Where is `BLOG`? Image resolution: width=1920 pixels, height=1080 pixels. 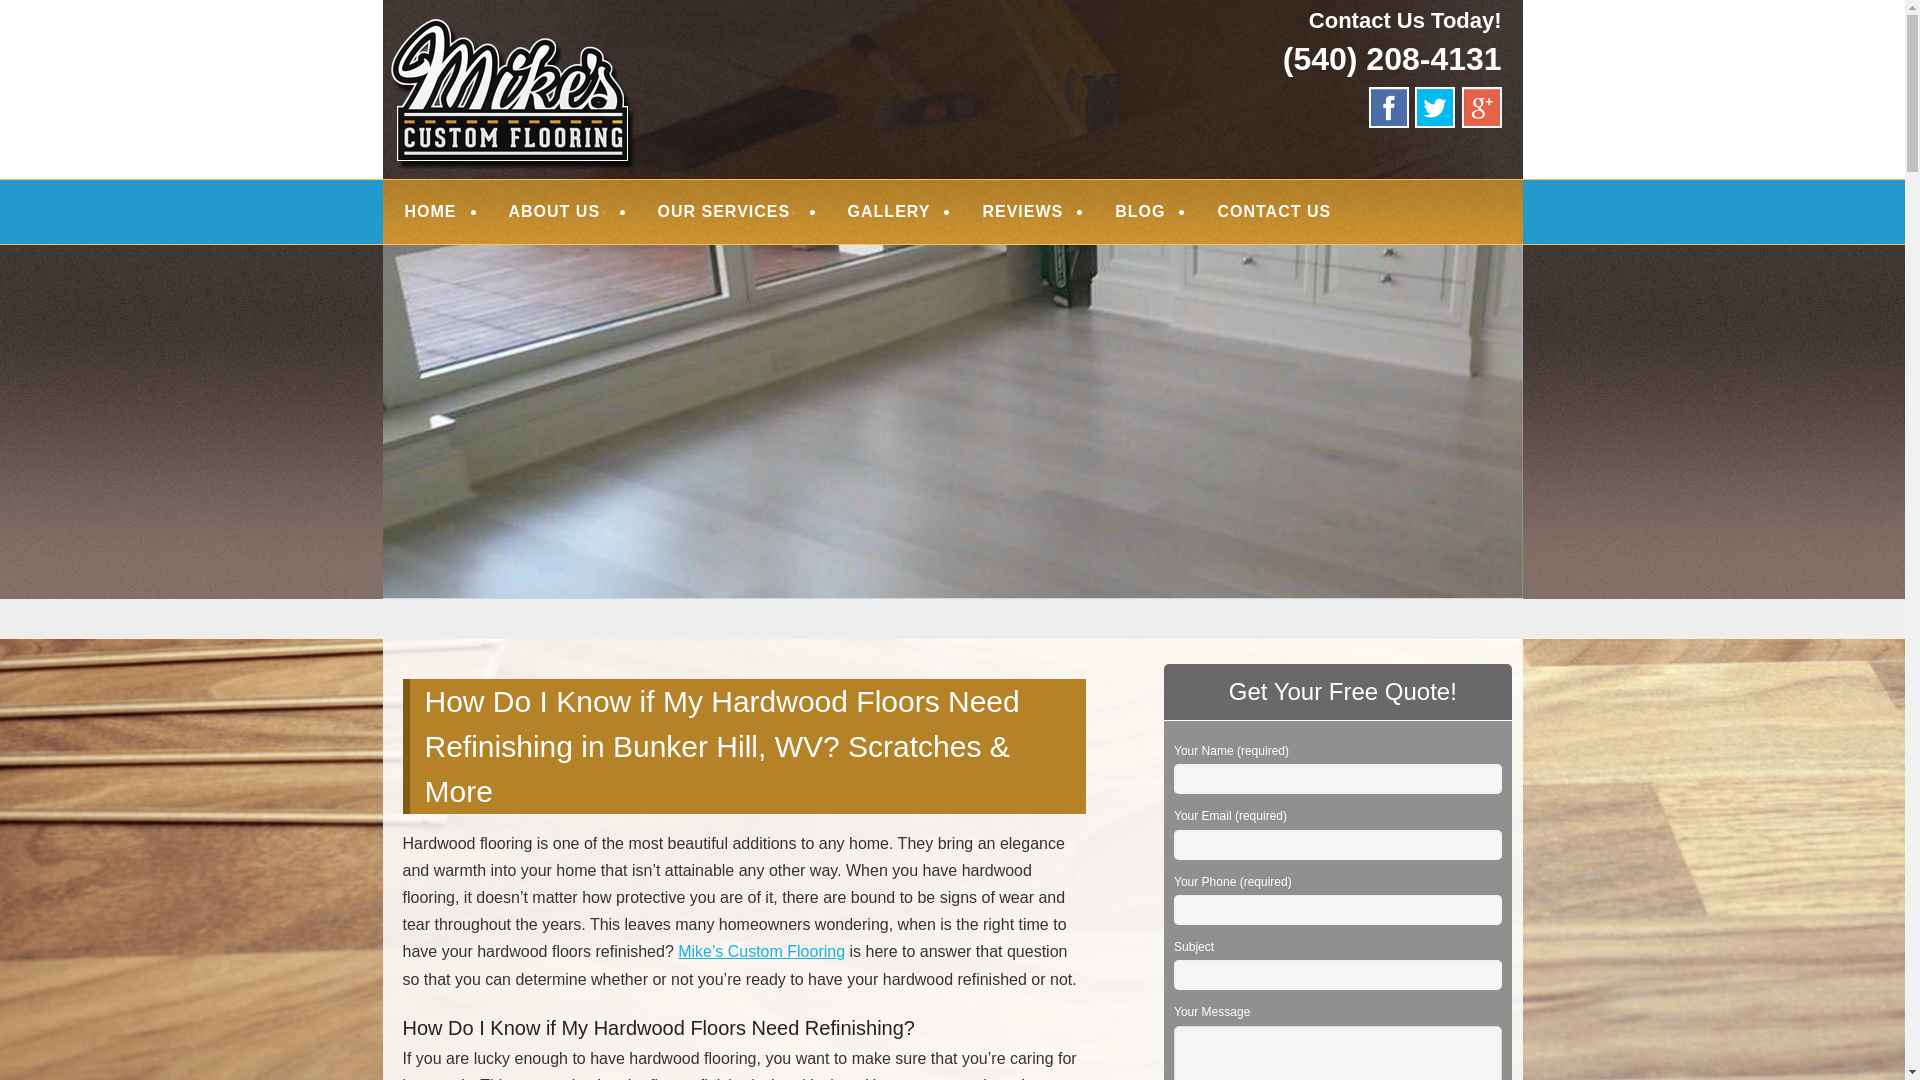
BLOG is located at coordinates (1140, 212).